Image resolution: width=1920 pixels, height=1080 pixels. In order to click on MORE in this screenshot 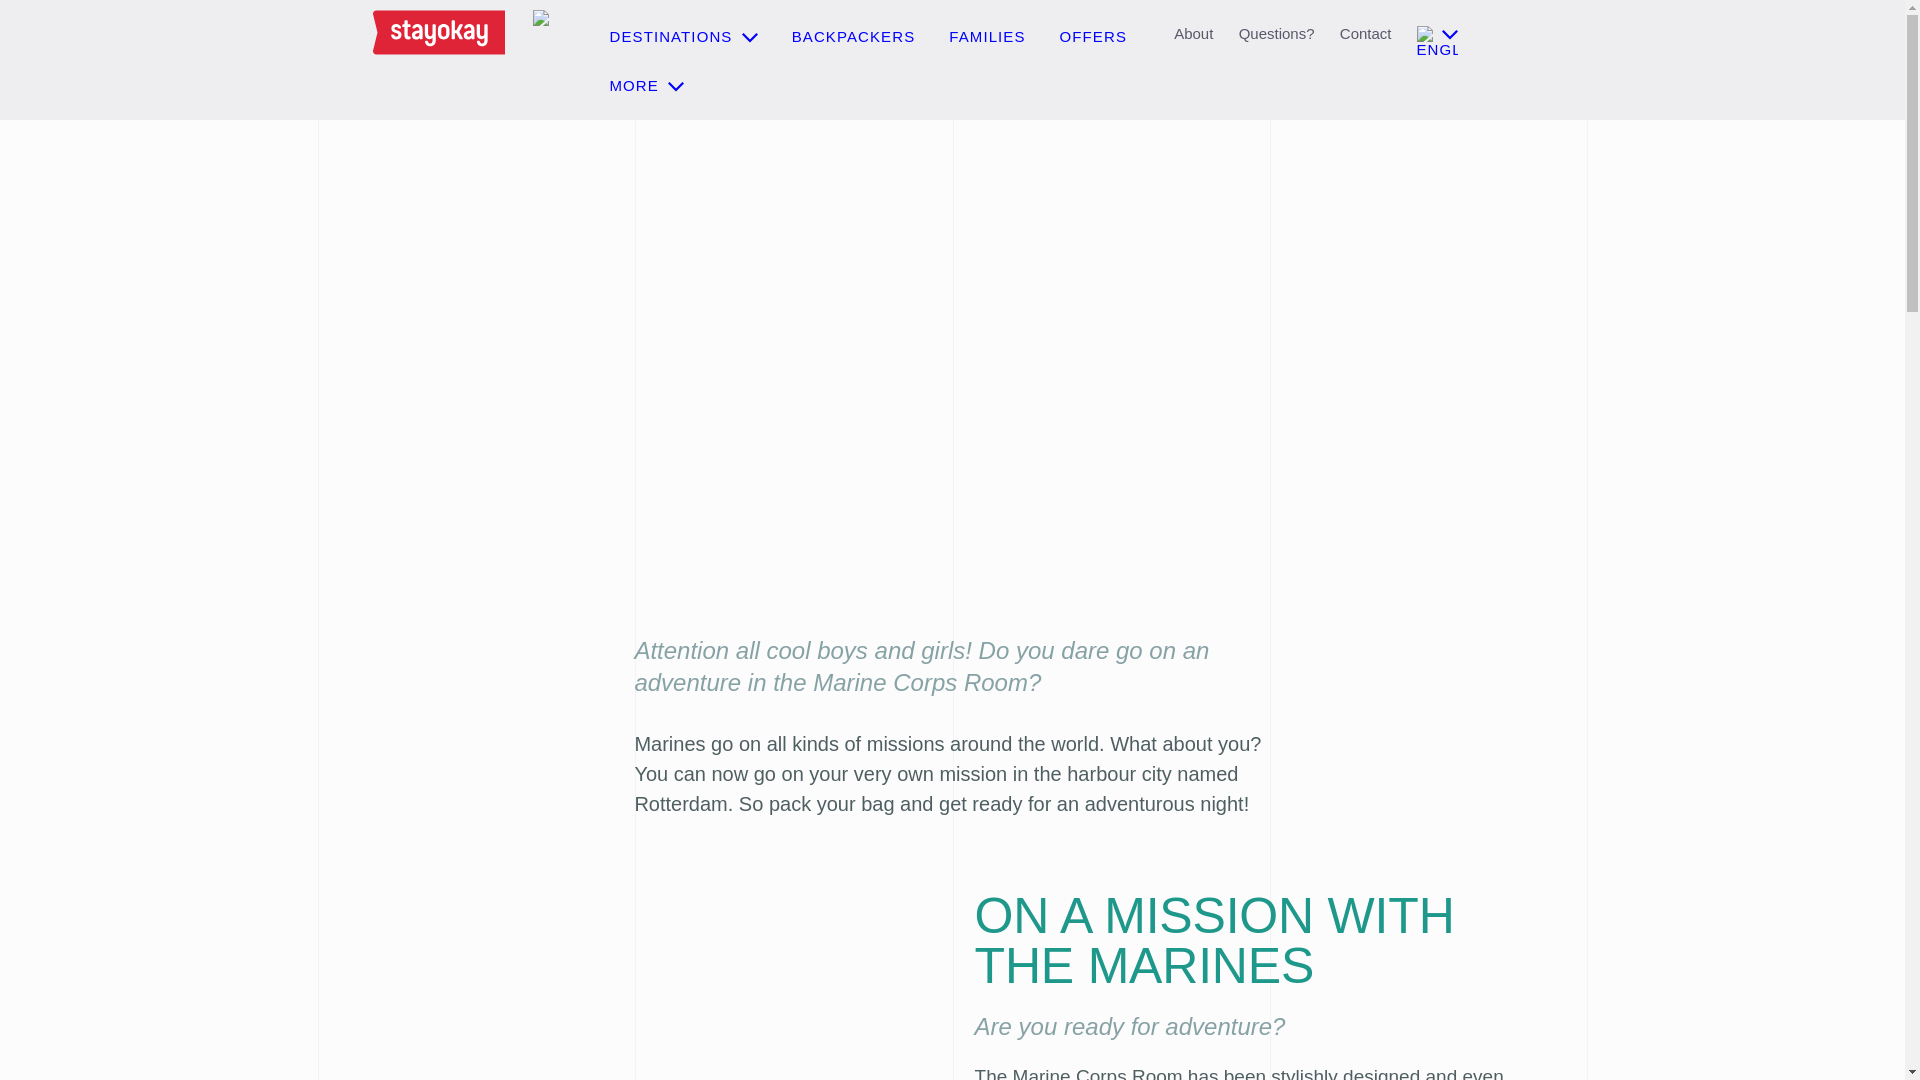, I will do `click(648, 84)`.